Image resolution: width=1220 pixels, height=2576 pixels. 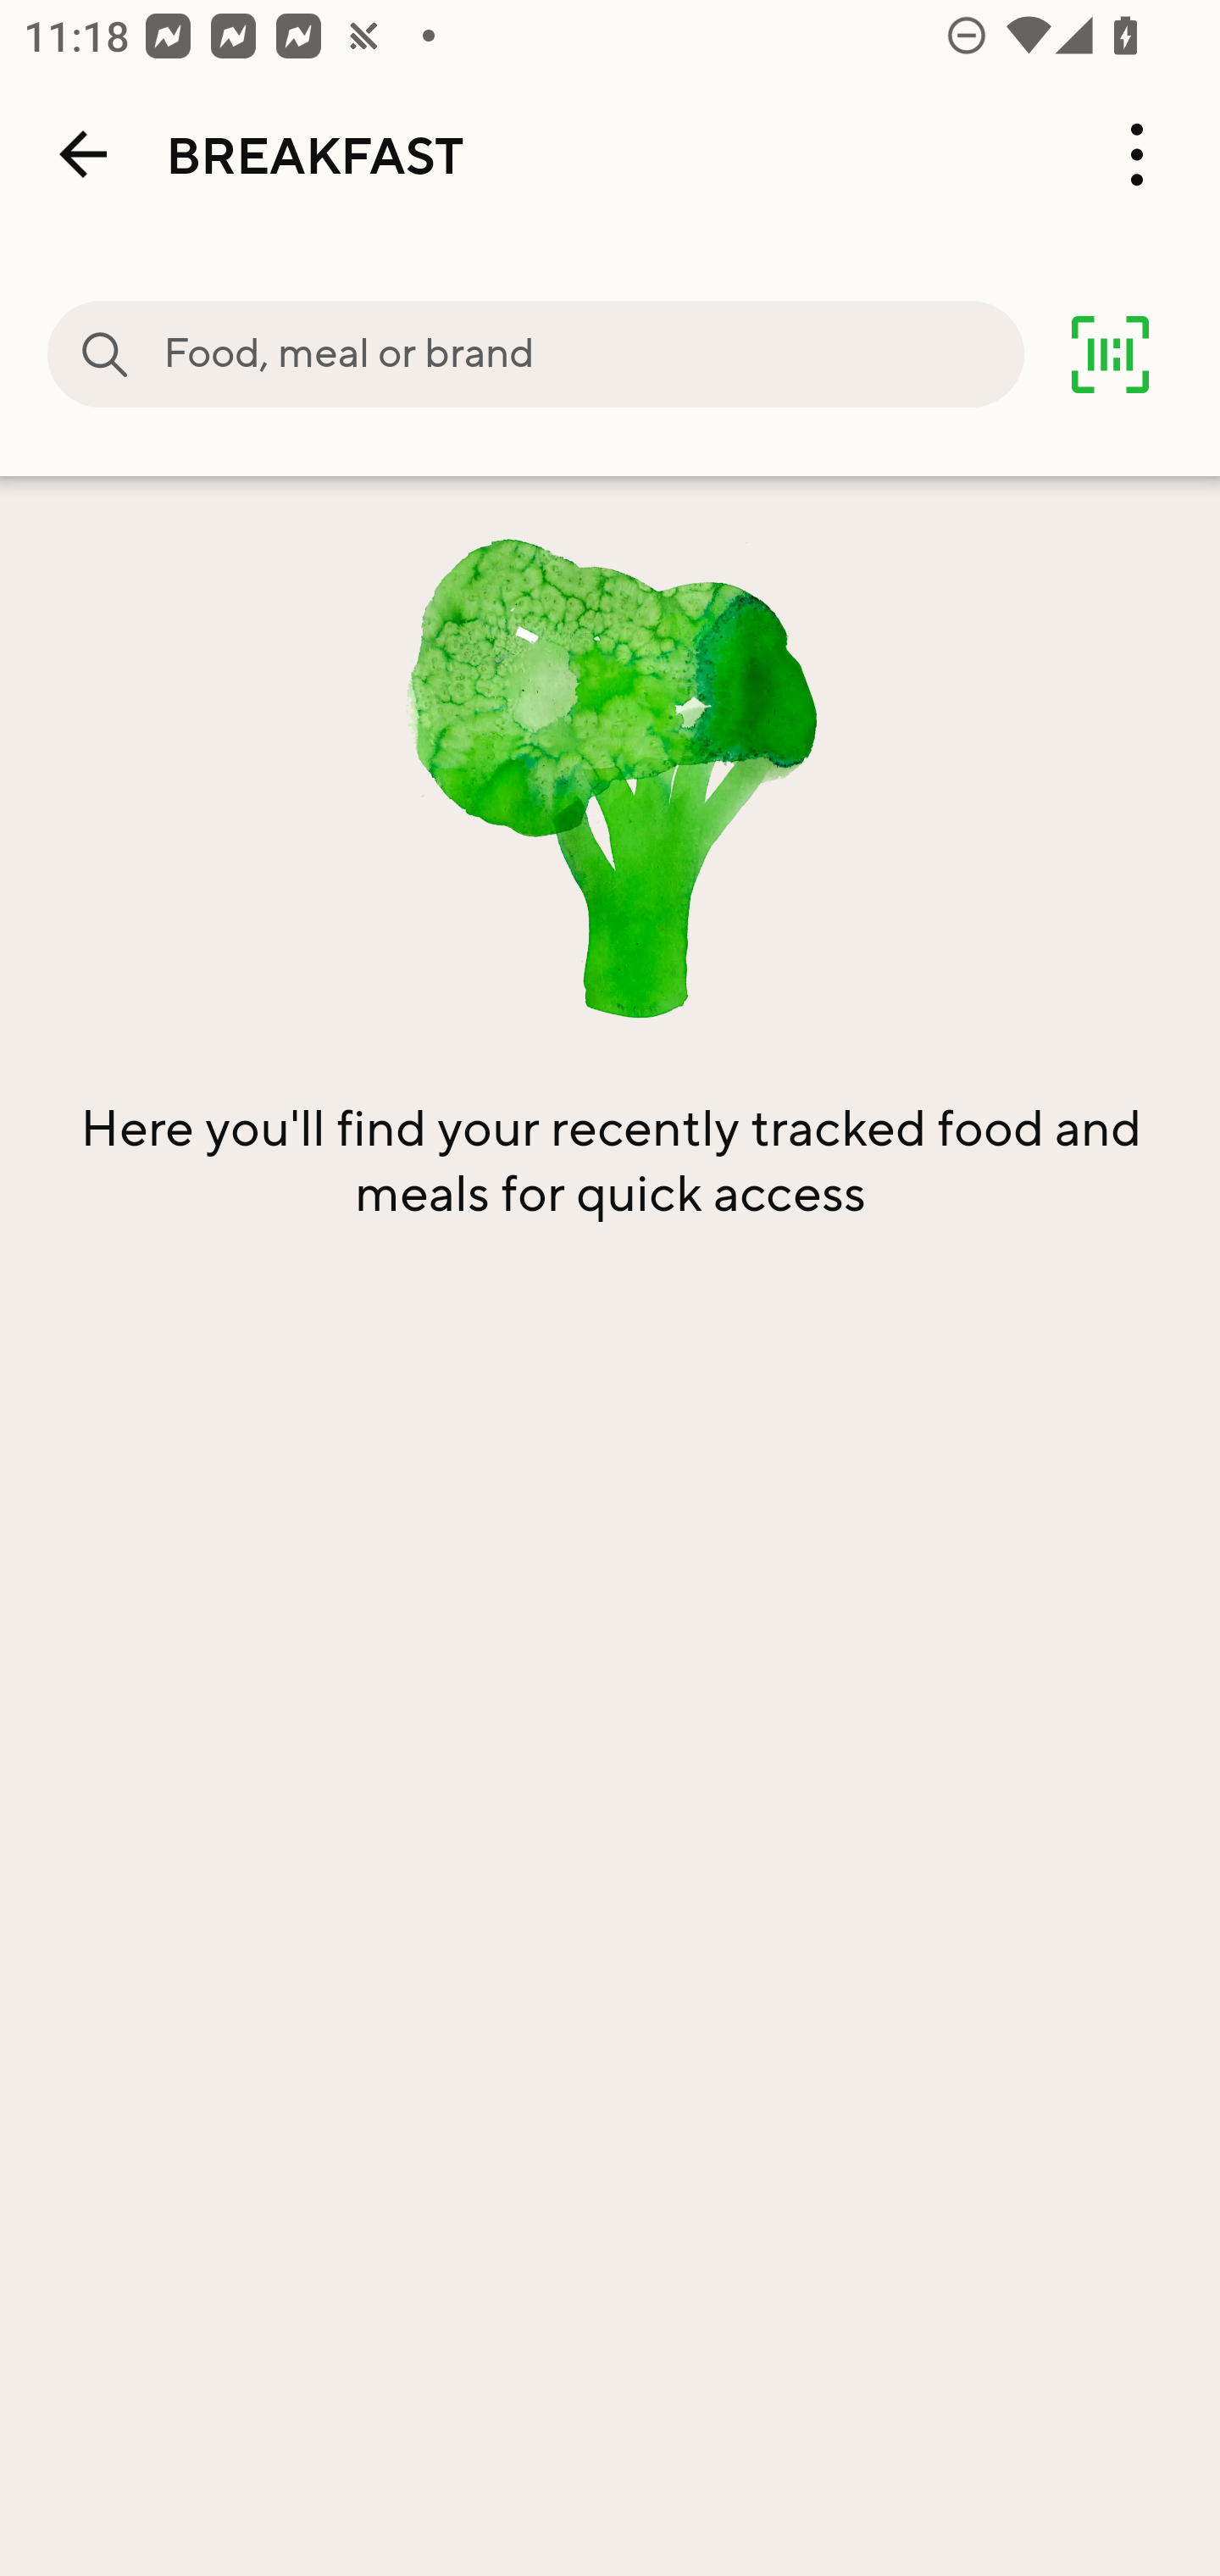 I want to click on Food, meal or brand, so click(x=593, y=354).